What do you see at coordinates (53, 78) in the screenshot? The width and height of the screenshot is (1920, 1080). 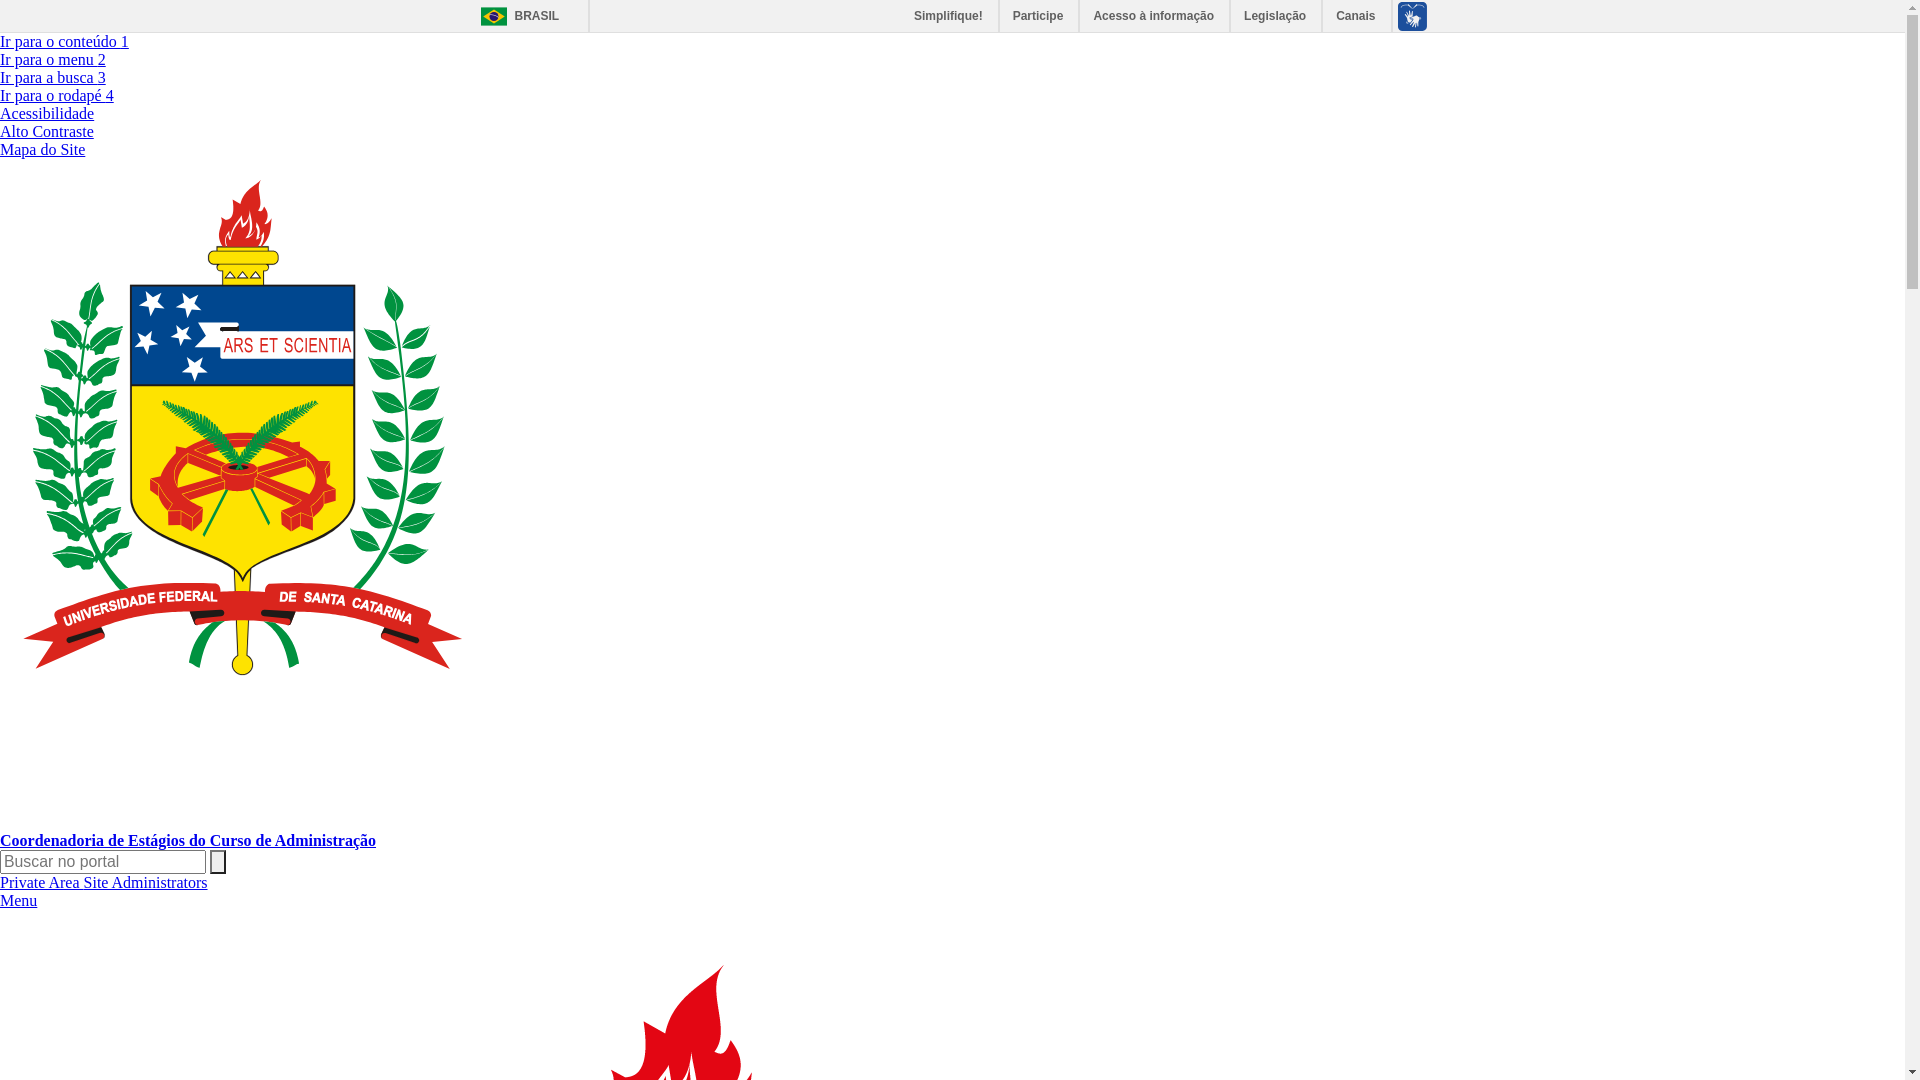 I see `Ir para a busca 3` at bounding box center [53, 78].